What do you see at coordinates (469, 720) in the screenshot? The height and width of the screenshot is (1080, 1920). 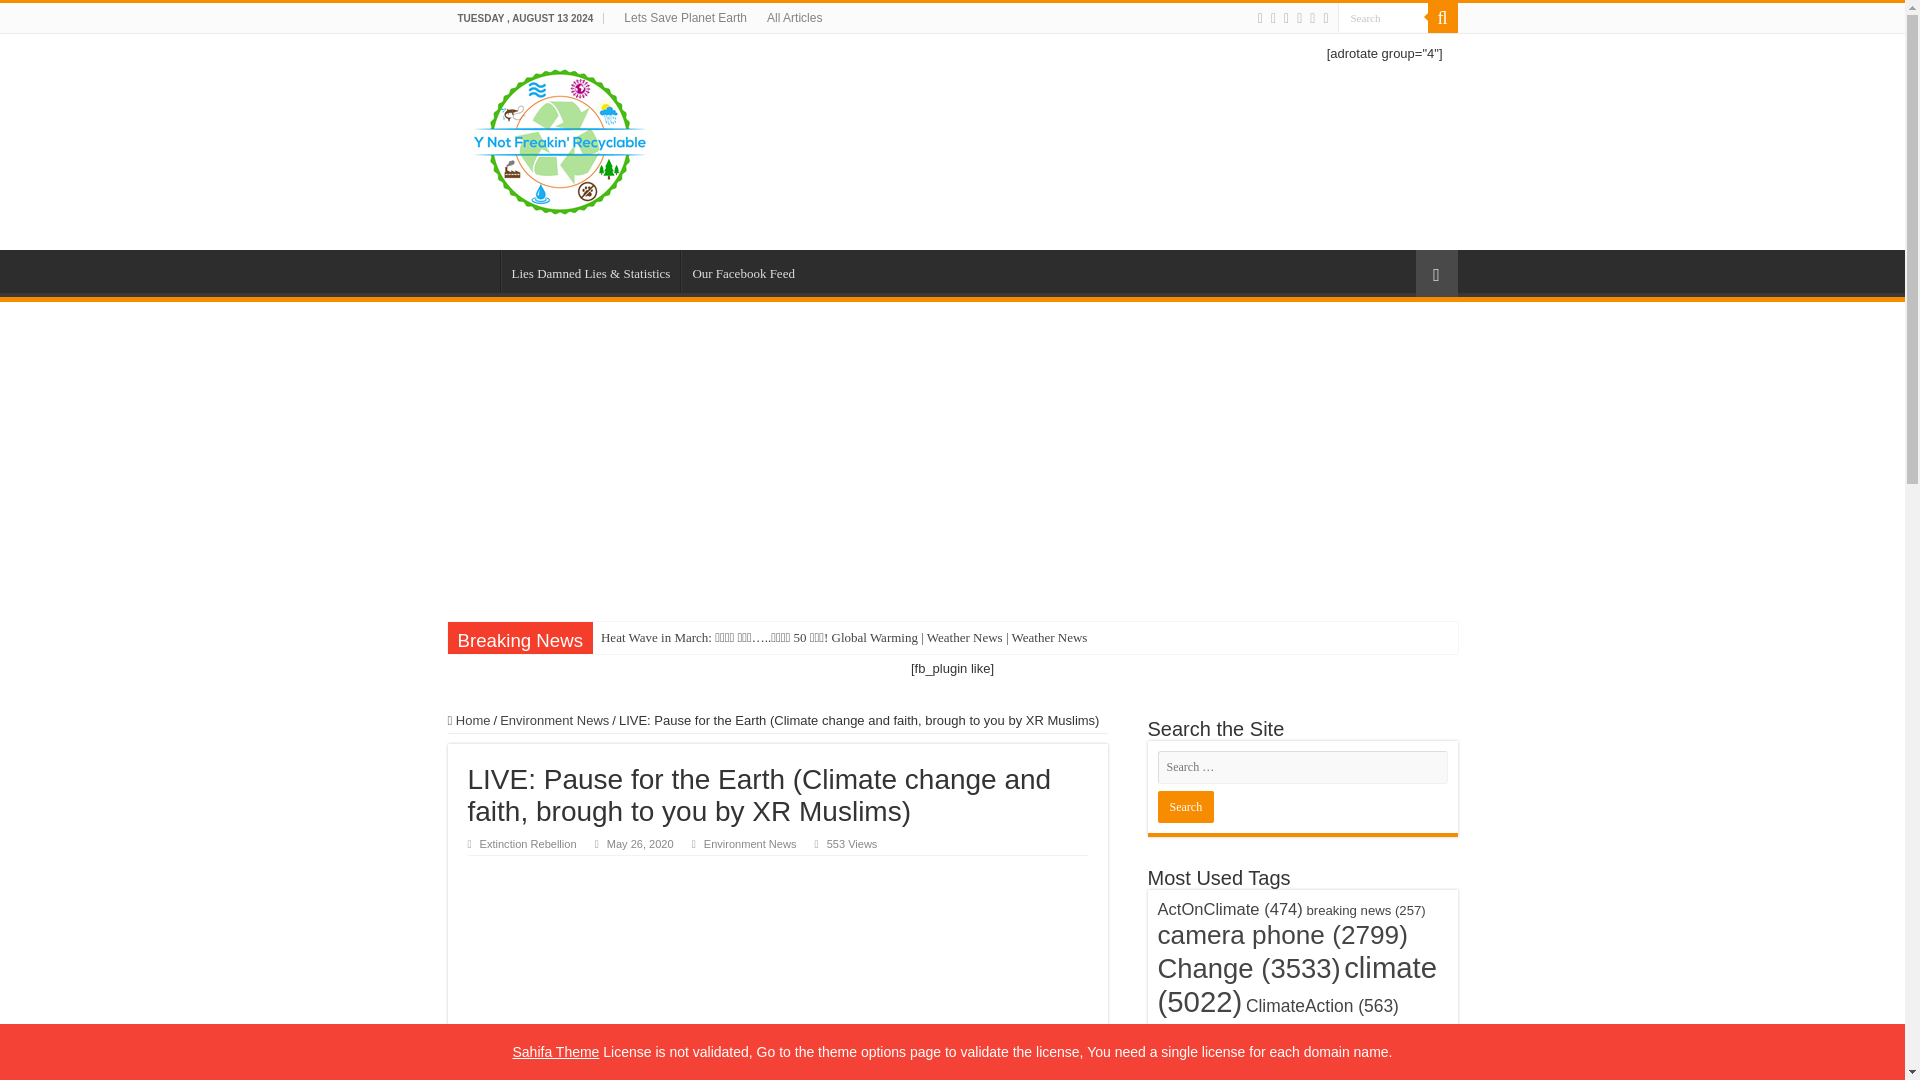 I see `Home` at bounding box center [469, 720].